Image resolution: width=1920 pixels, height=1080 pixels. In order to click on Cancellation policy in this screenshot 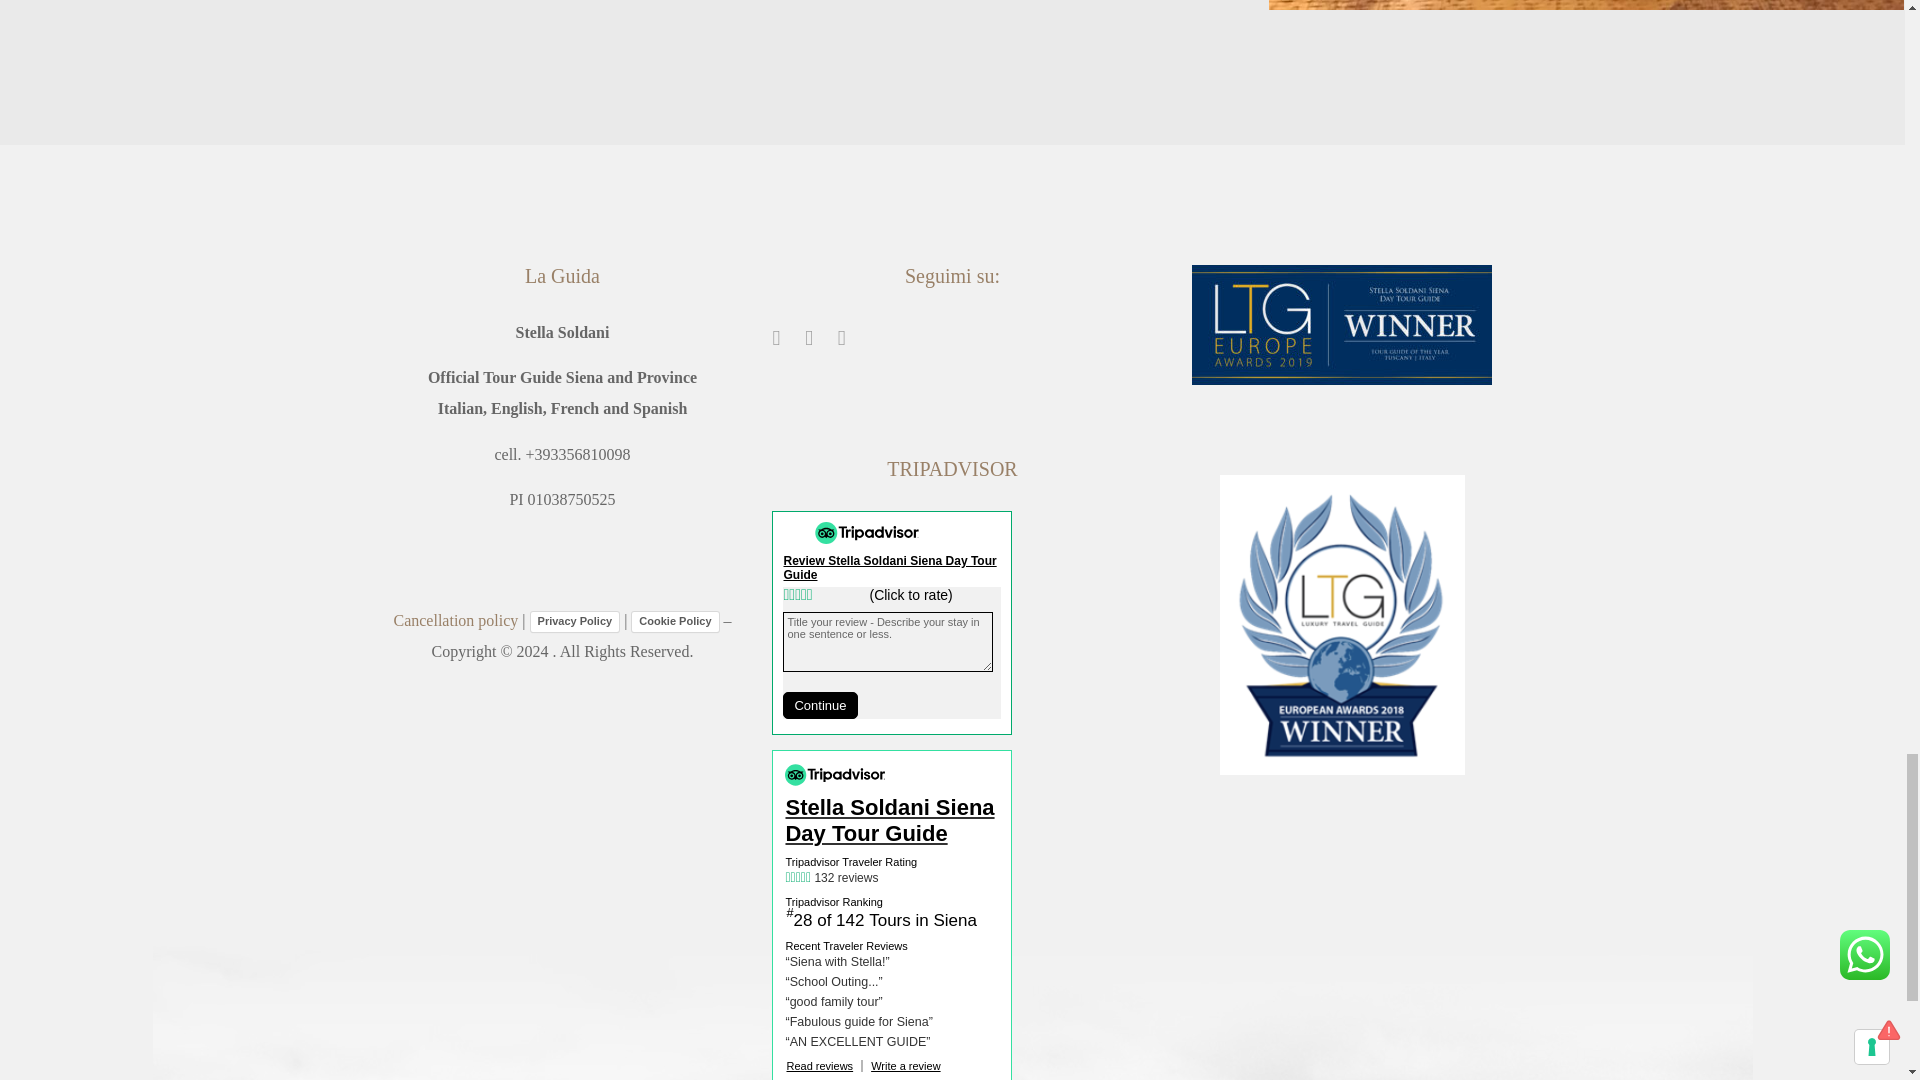, I will do `click(456, 620)`.